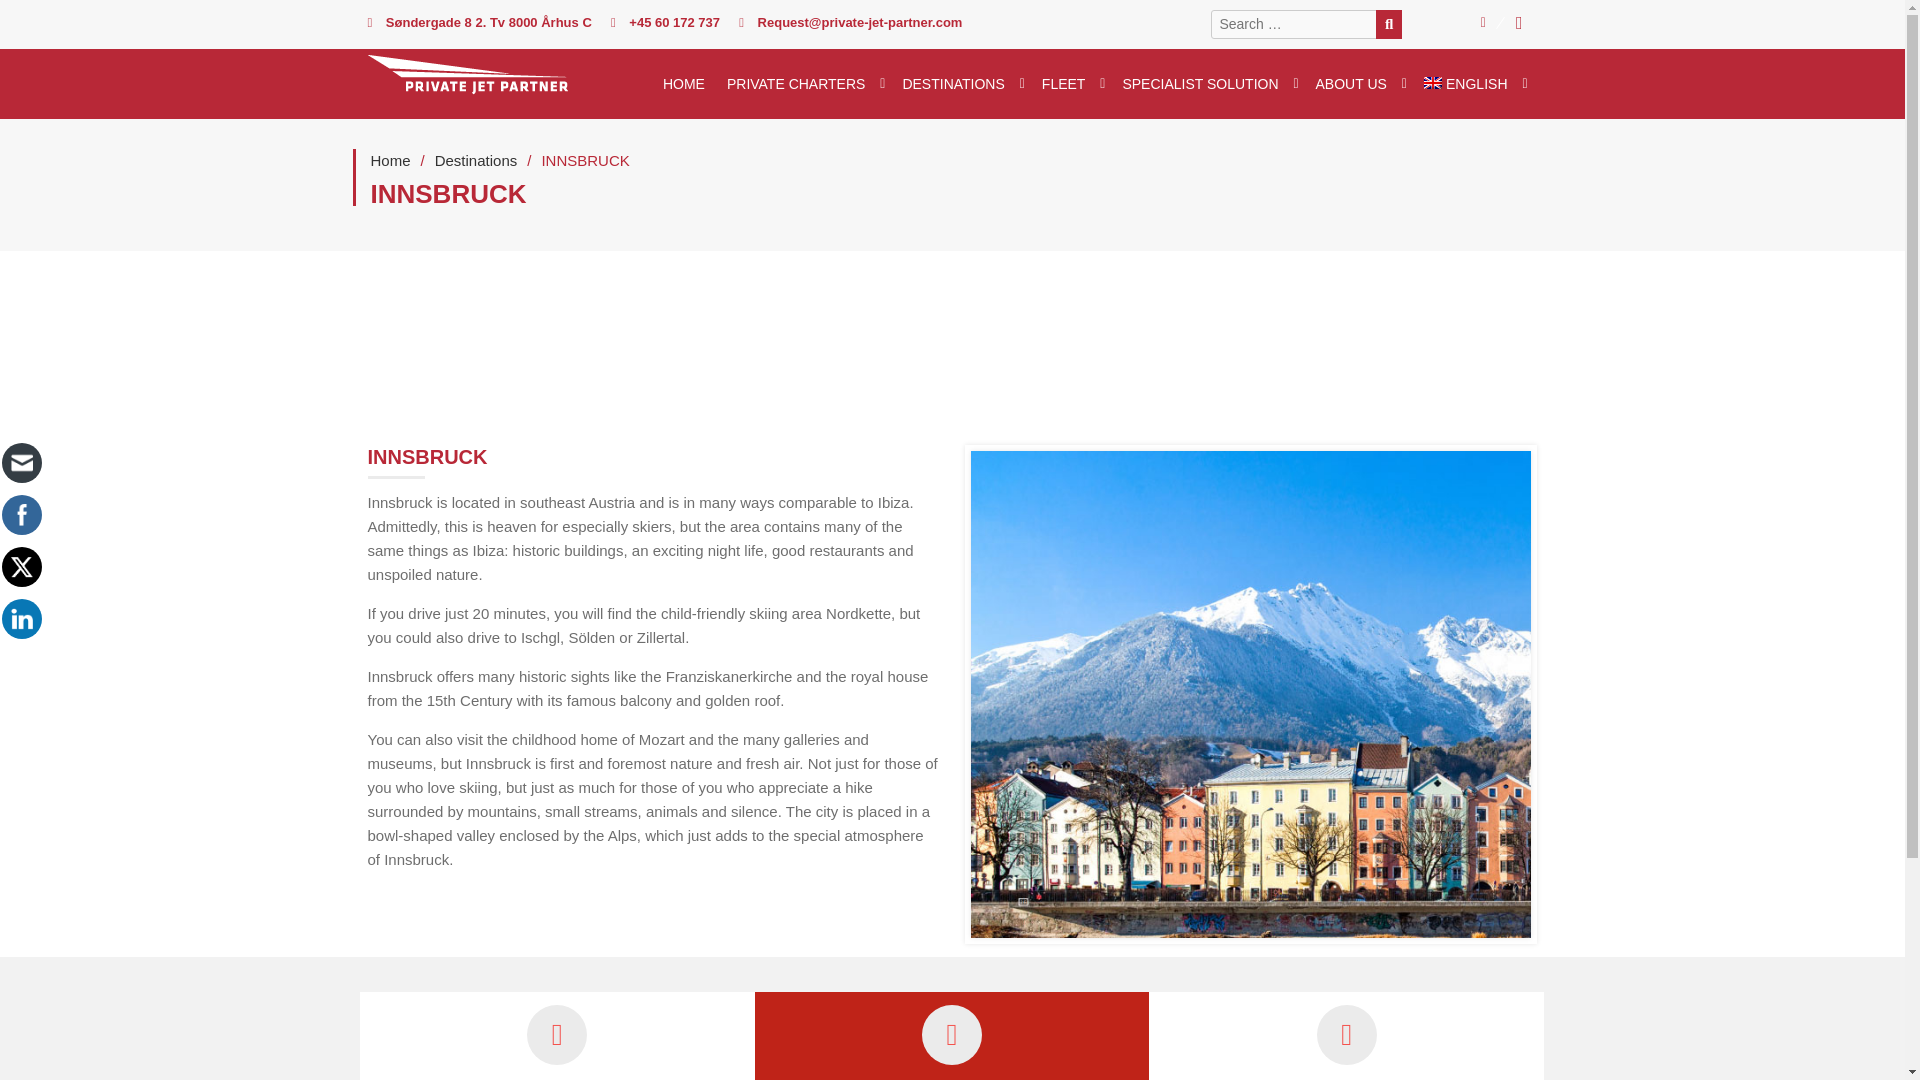 The height and width of the screenshot is (1080, 1920). Describe the element at coordinates (1362, 83) in the screenshot. I see `ABOUT US` at that location.